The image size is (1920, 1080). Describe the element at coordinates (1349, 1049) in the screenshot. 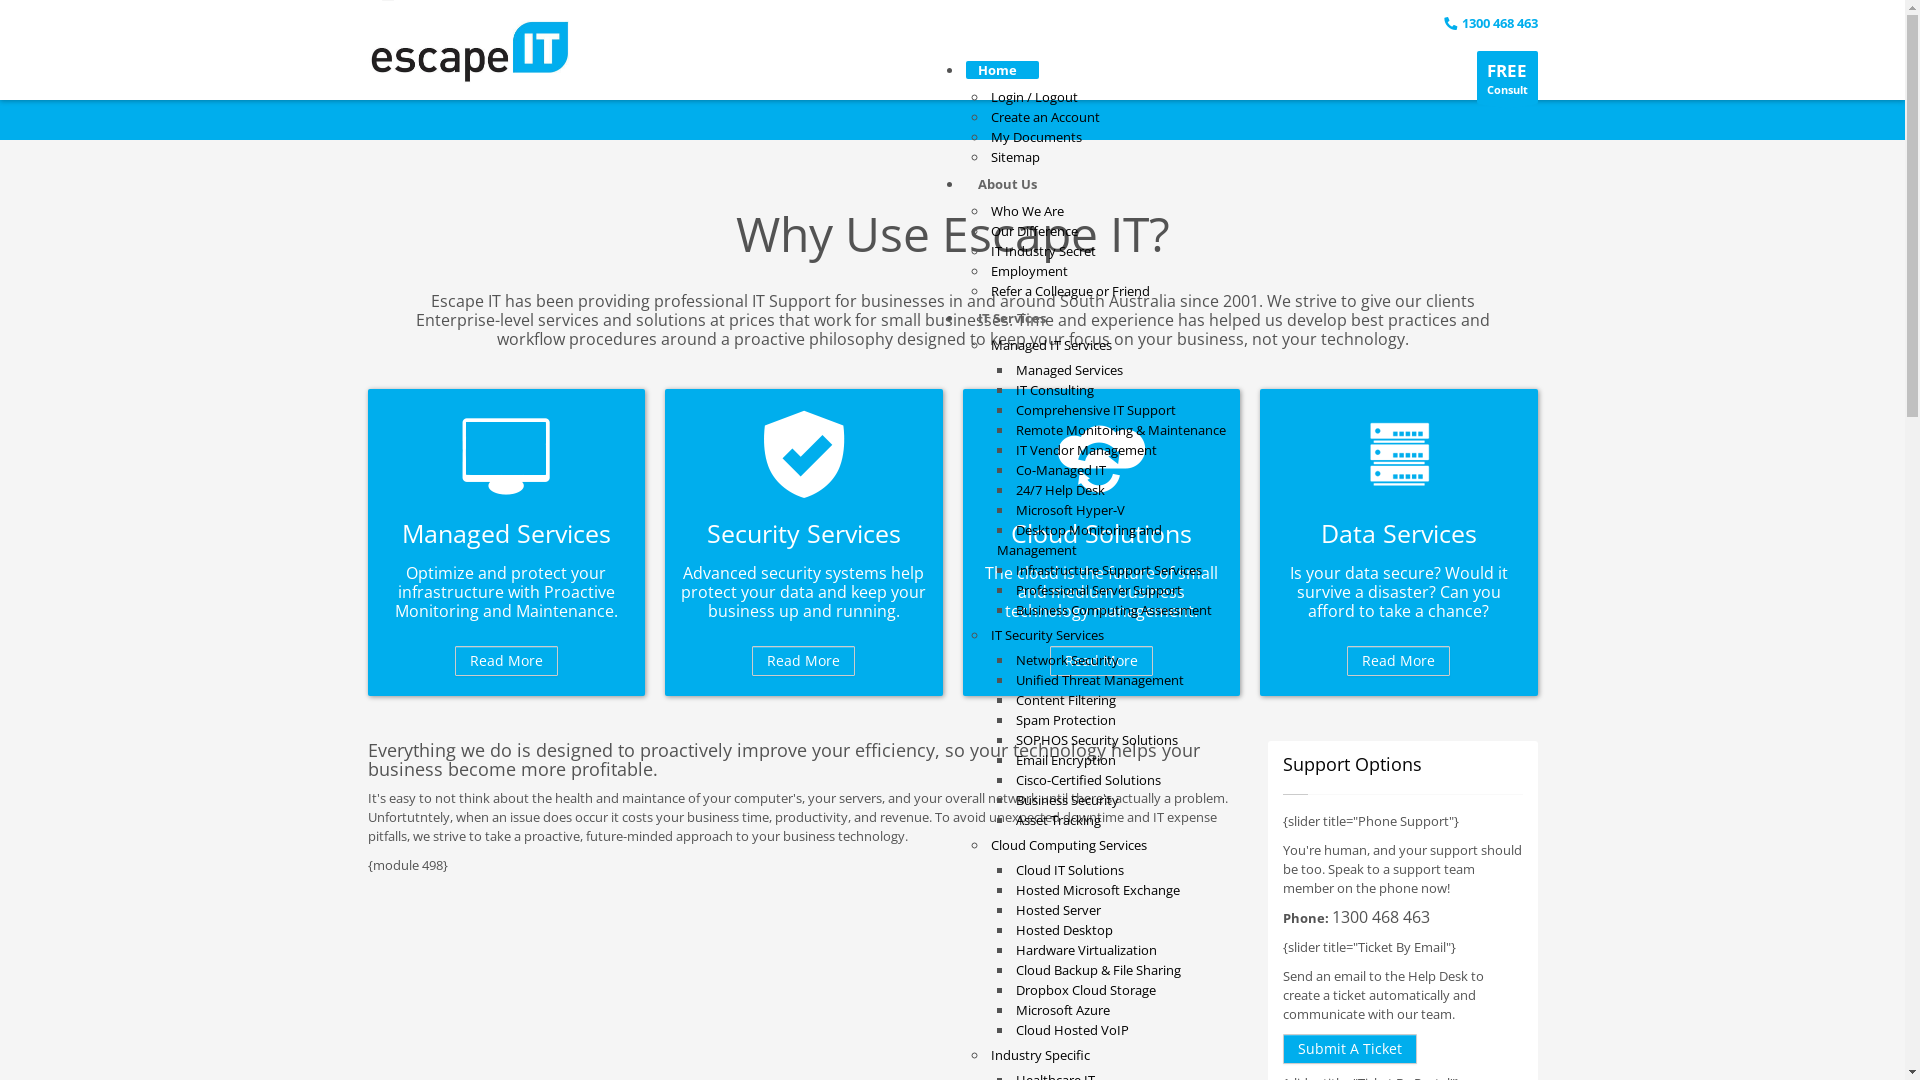

I see `Submit A Ticket` at that location.